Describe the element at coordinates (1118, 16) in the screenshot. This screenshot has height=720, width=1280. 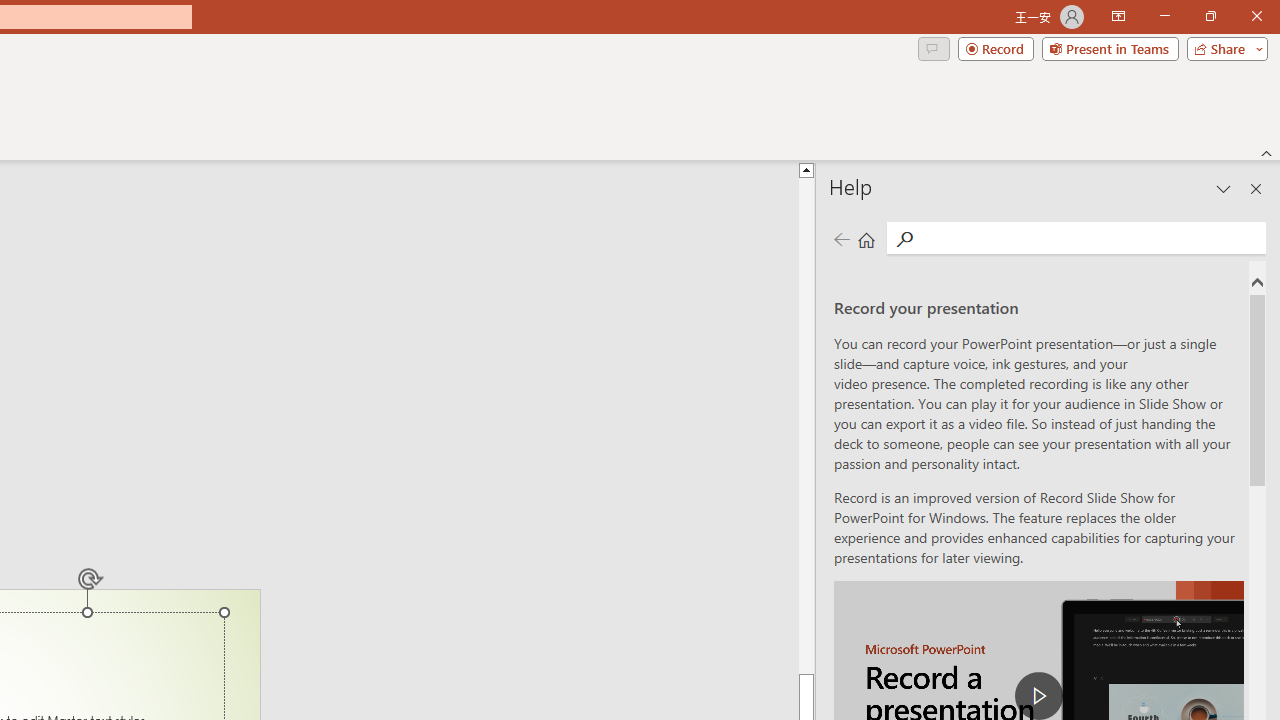
I see `Ribbon Display Options` at that location.